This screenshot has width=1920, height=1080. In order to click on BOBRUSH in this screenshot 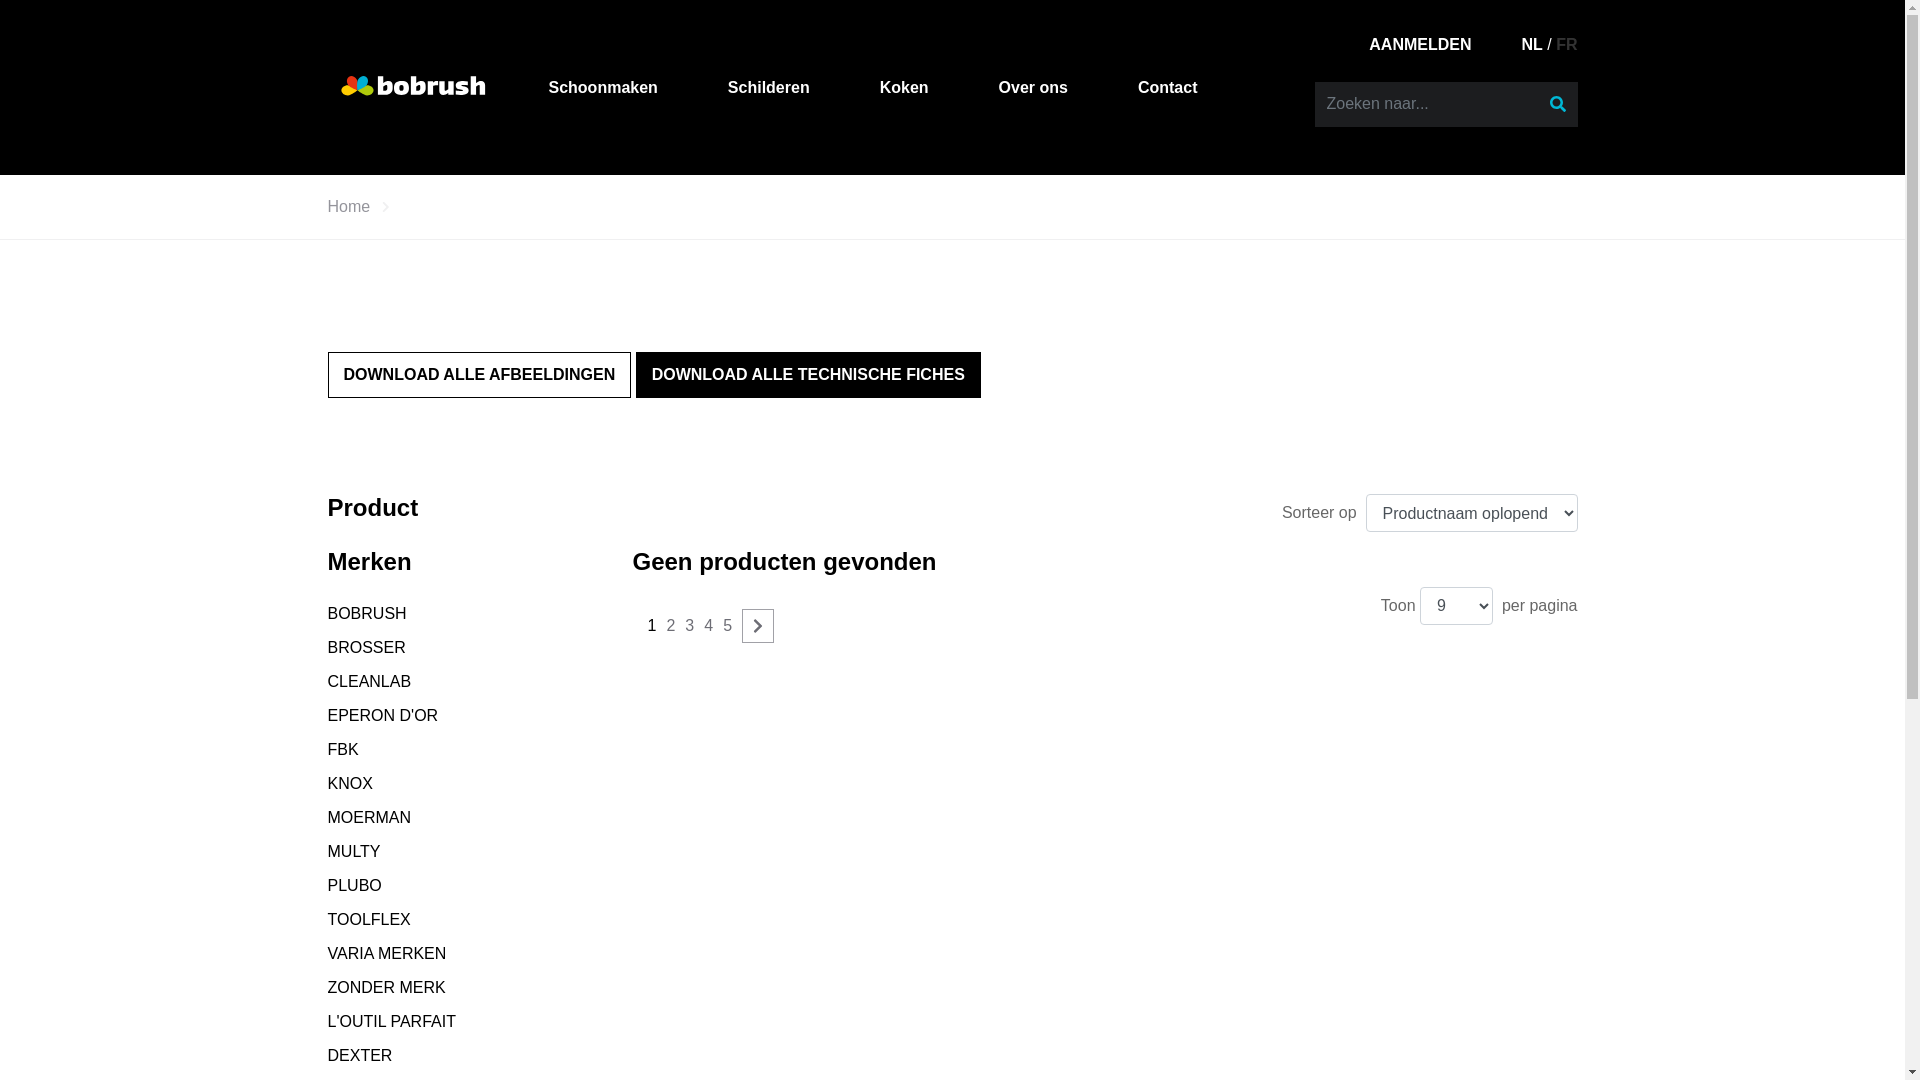, I will do `click(368, 614)`.